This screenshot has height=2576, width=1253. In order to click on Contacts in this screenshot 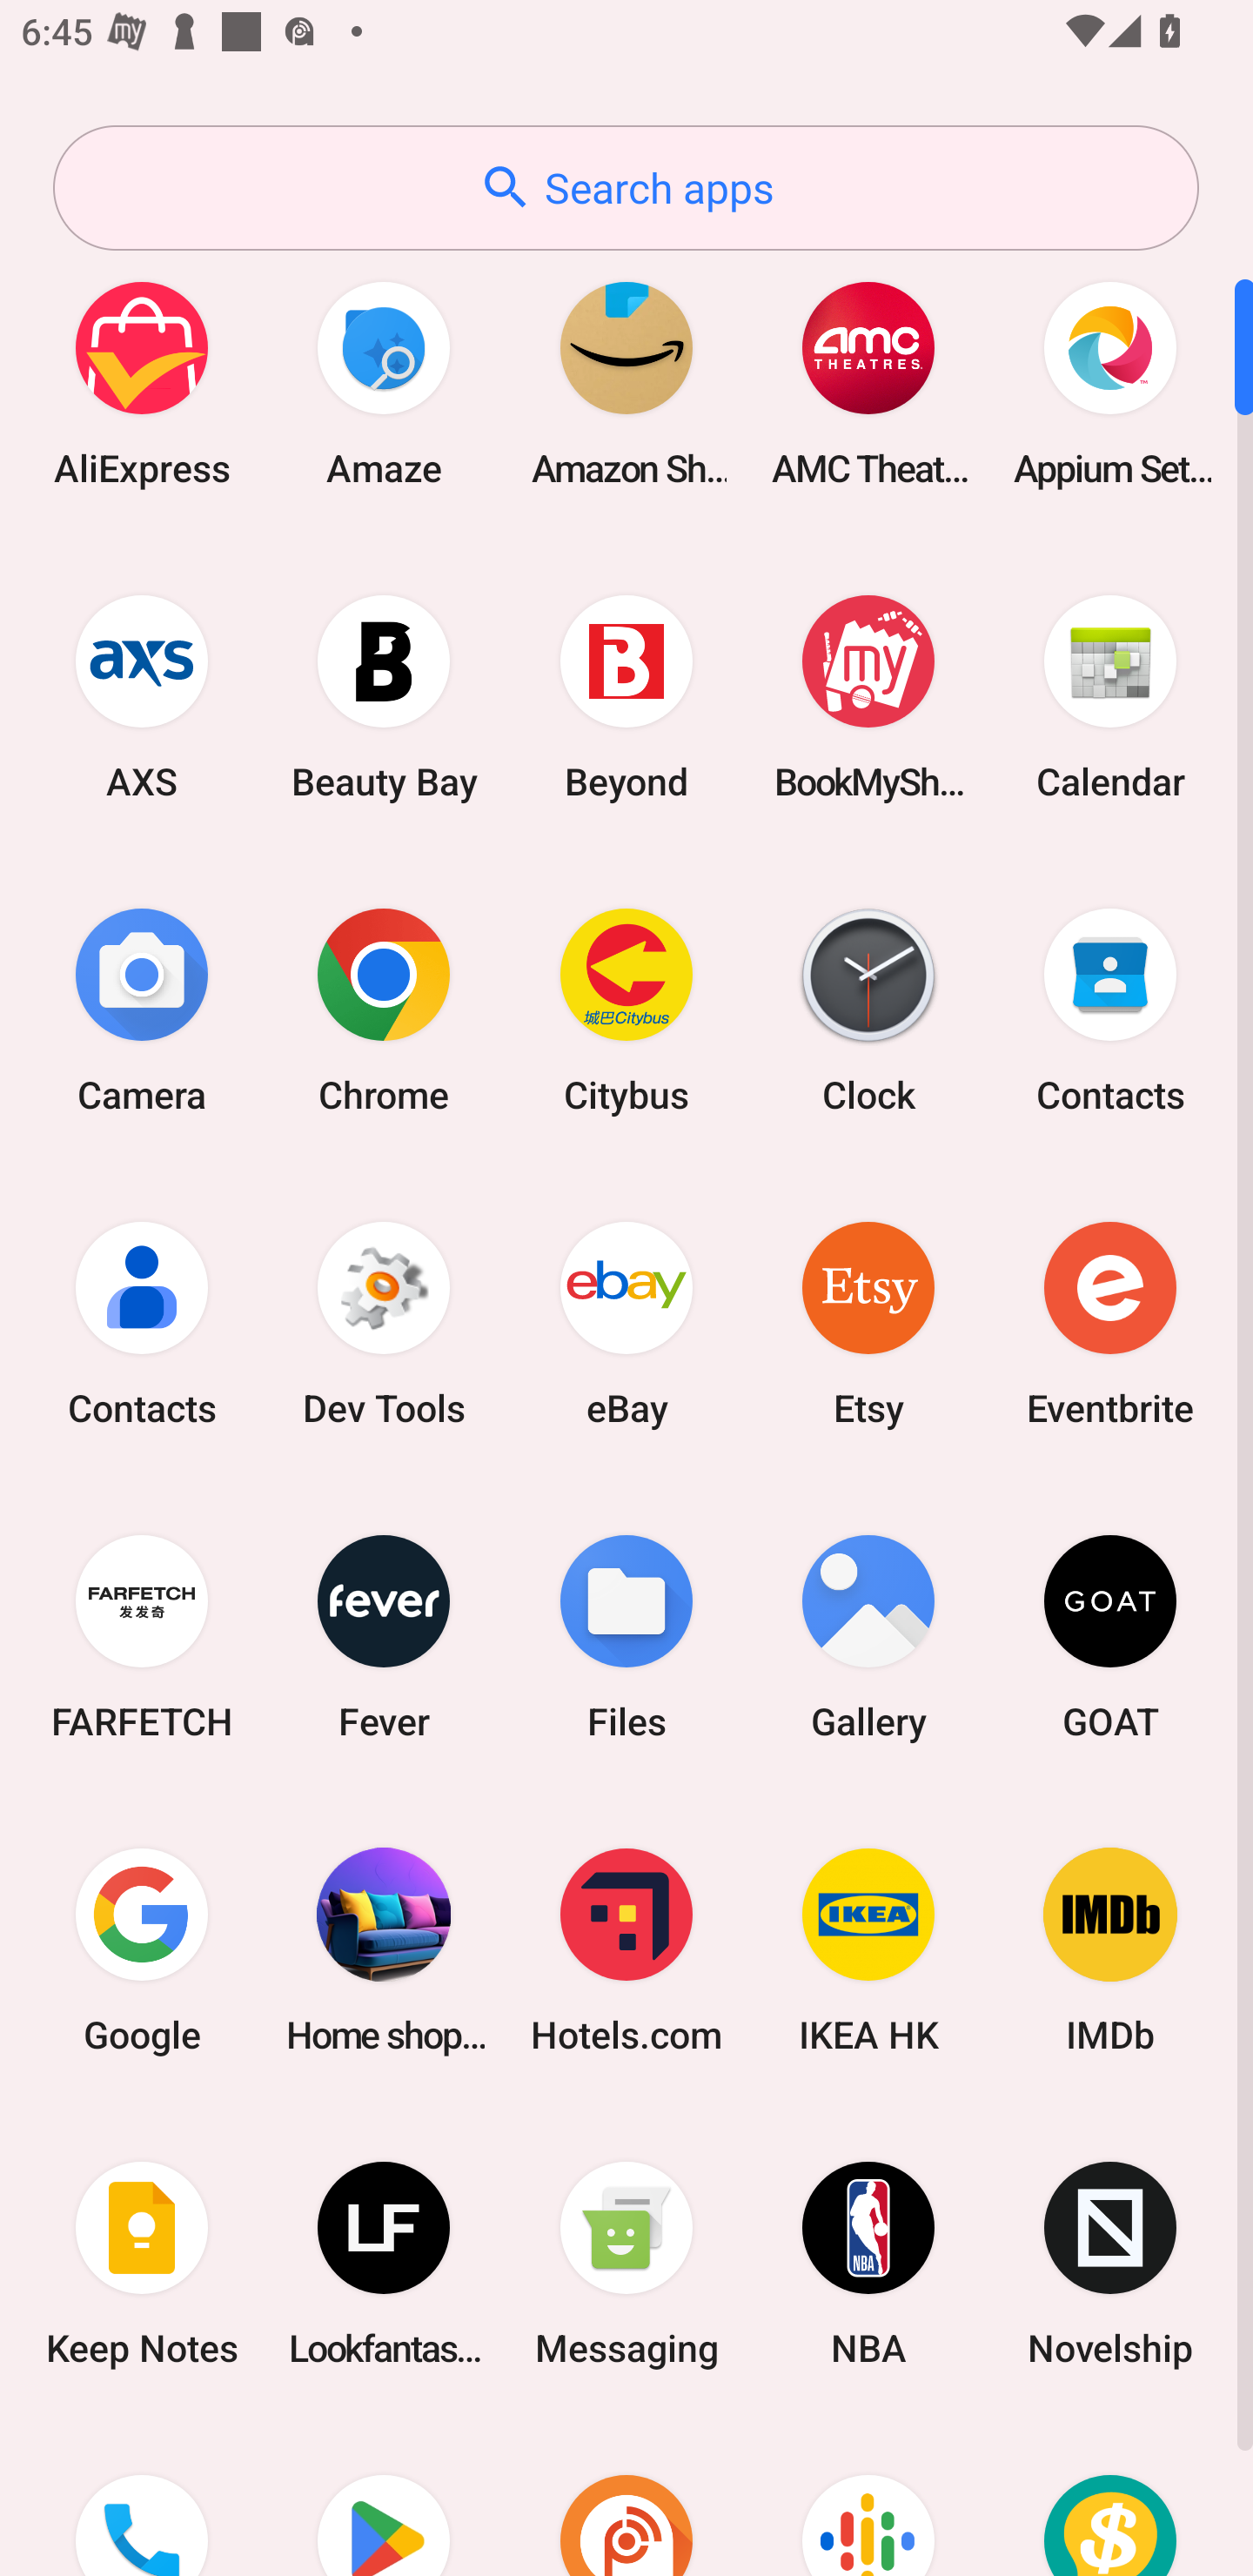, I will do `click(1110, 1010)`.